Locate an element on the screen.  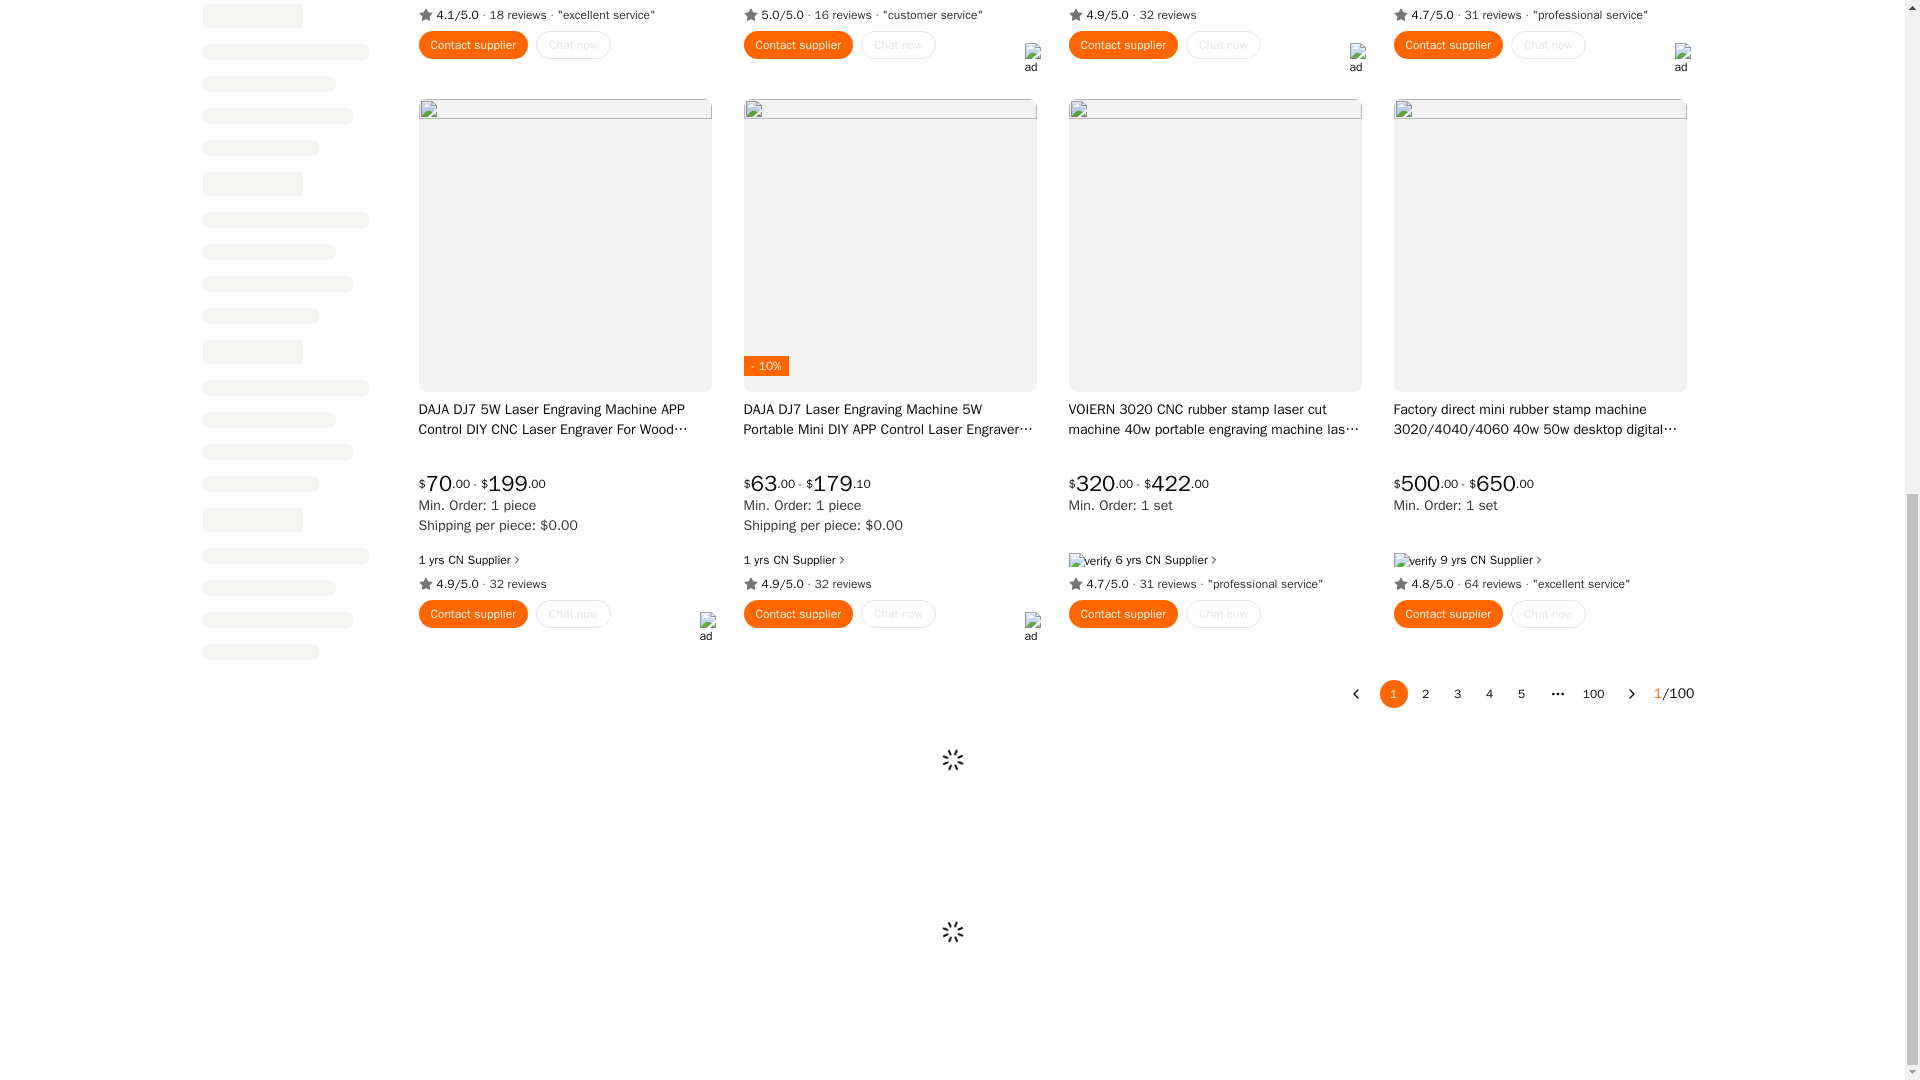
Dongguan Create Space Technology Co., Ltd. is located at coordinates (454, 560).